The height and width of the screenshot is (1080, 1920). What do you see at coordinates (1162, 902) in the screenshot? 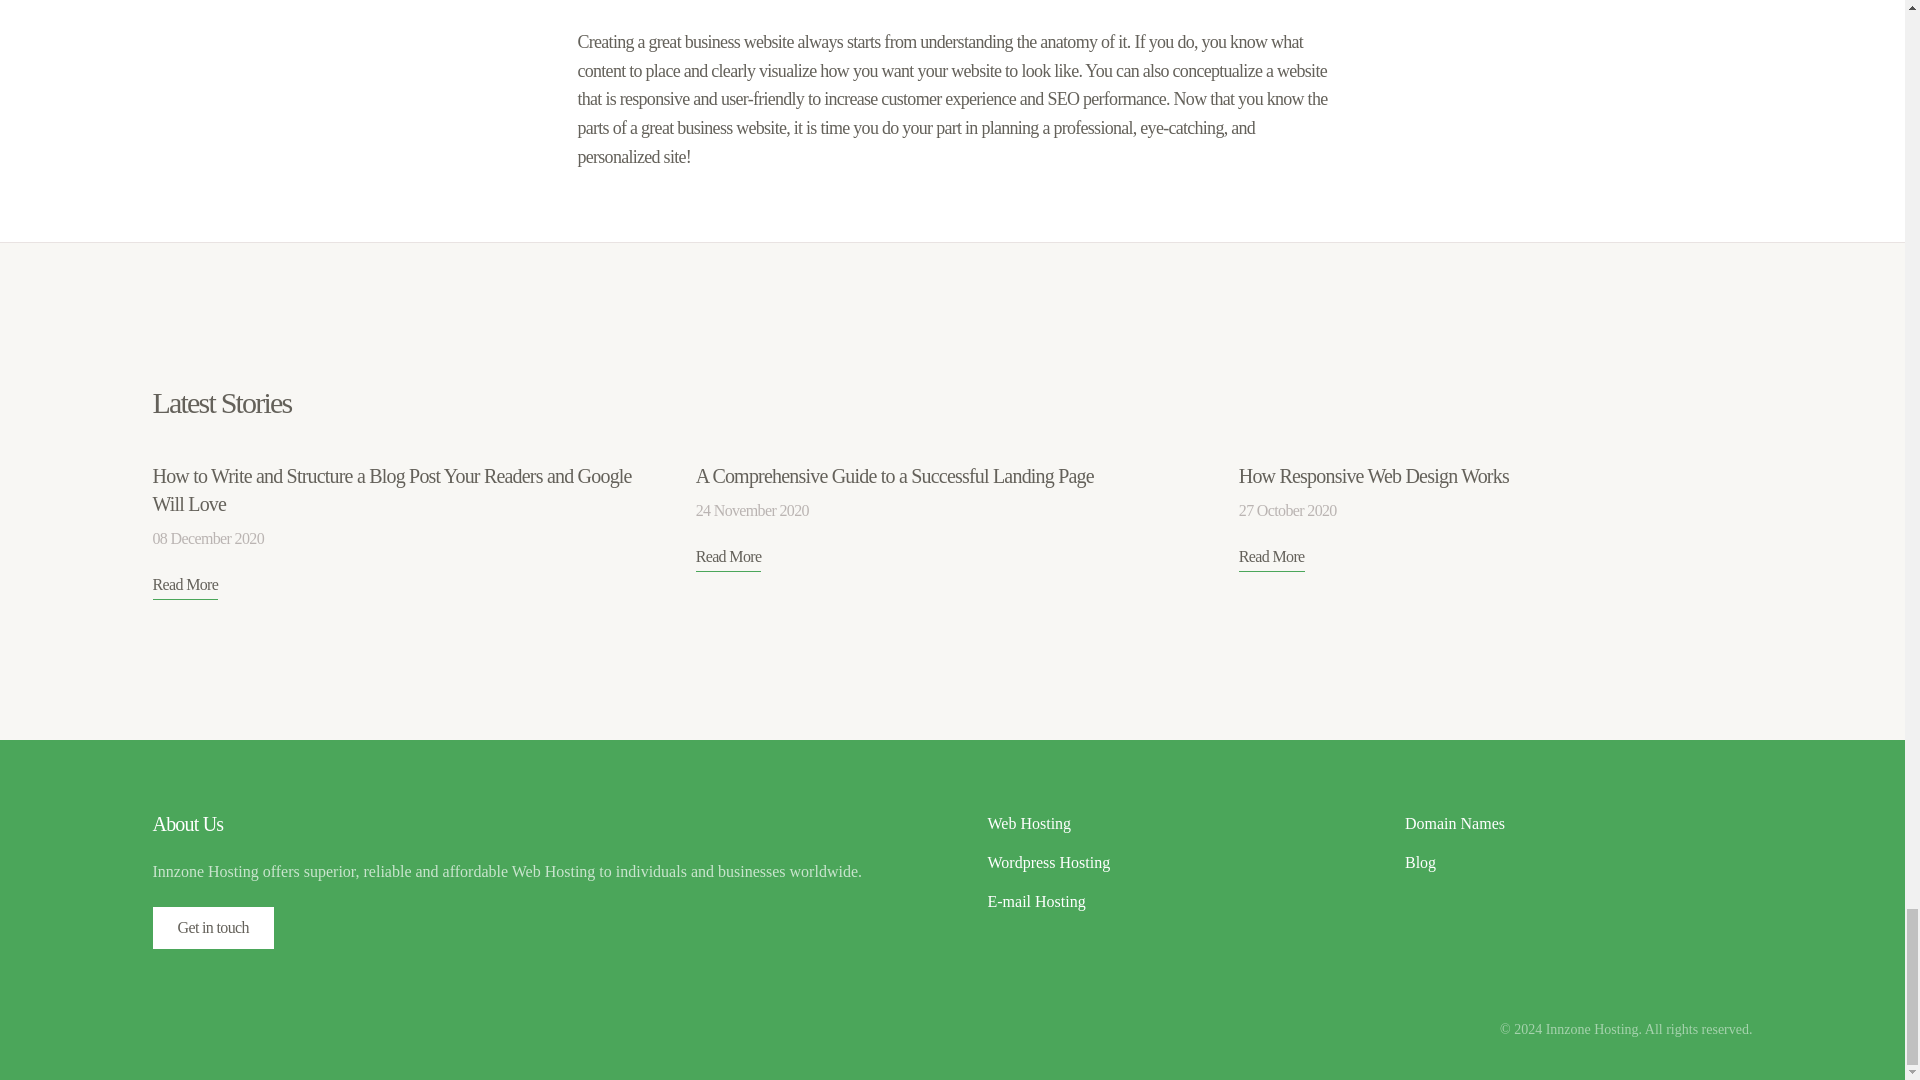
I see `E-mail Hosting` at bounding box center [1162, 902].